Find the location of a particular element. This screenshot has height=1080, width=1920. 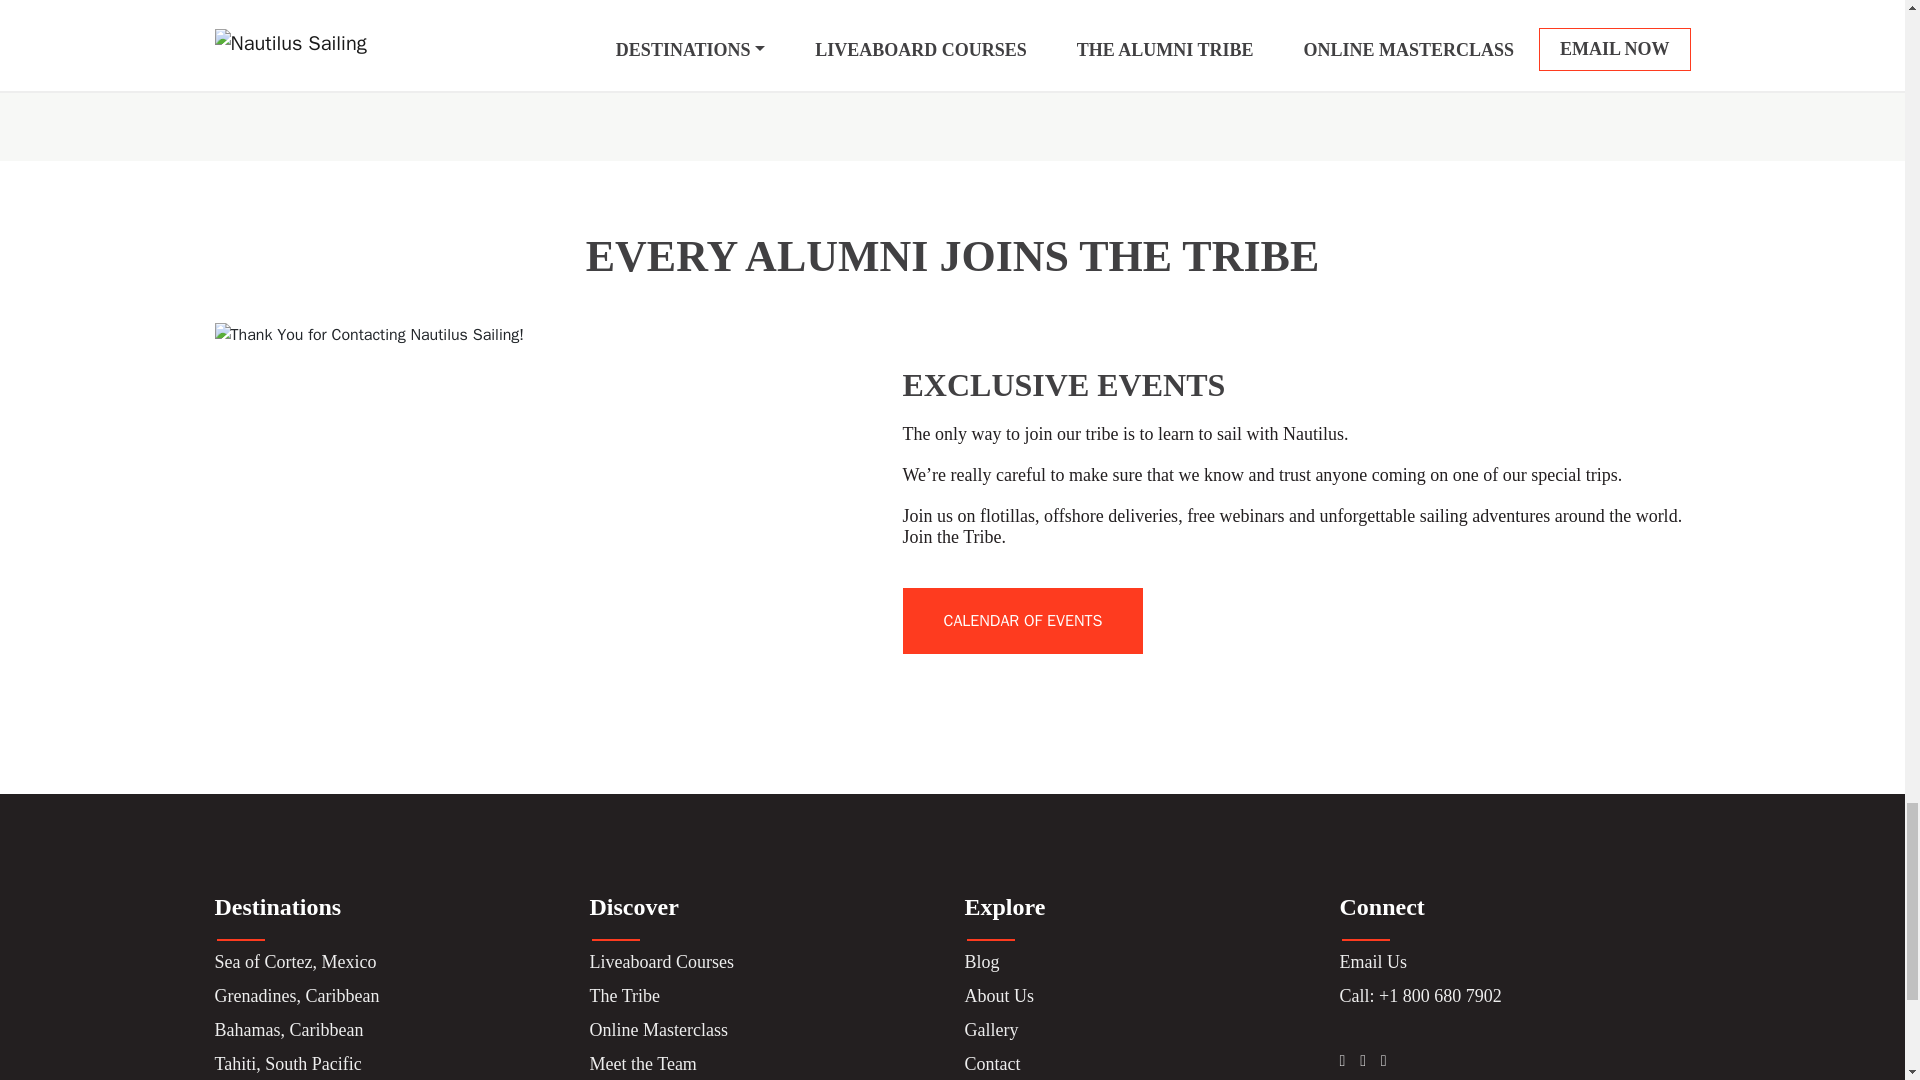

CALENDAR OF EVENTS is located at coordinates (1022, 620).